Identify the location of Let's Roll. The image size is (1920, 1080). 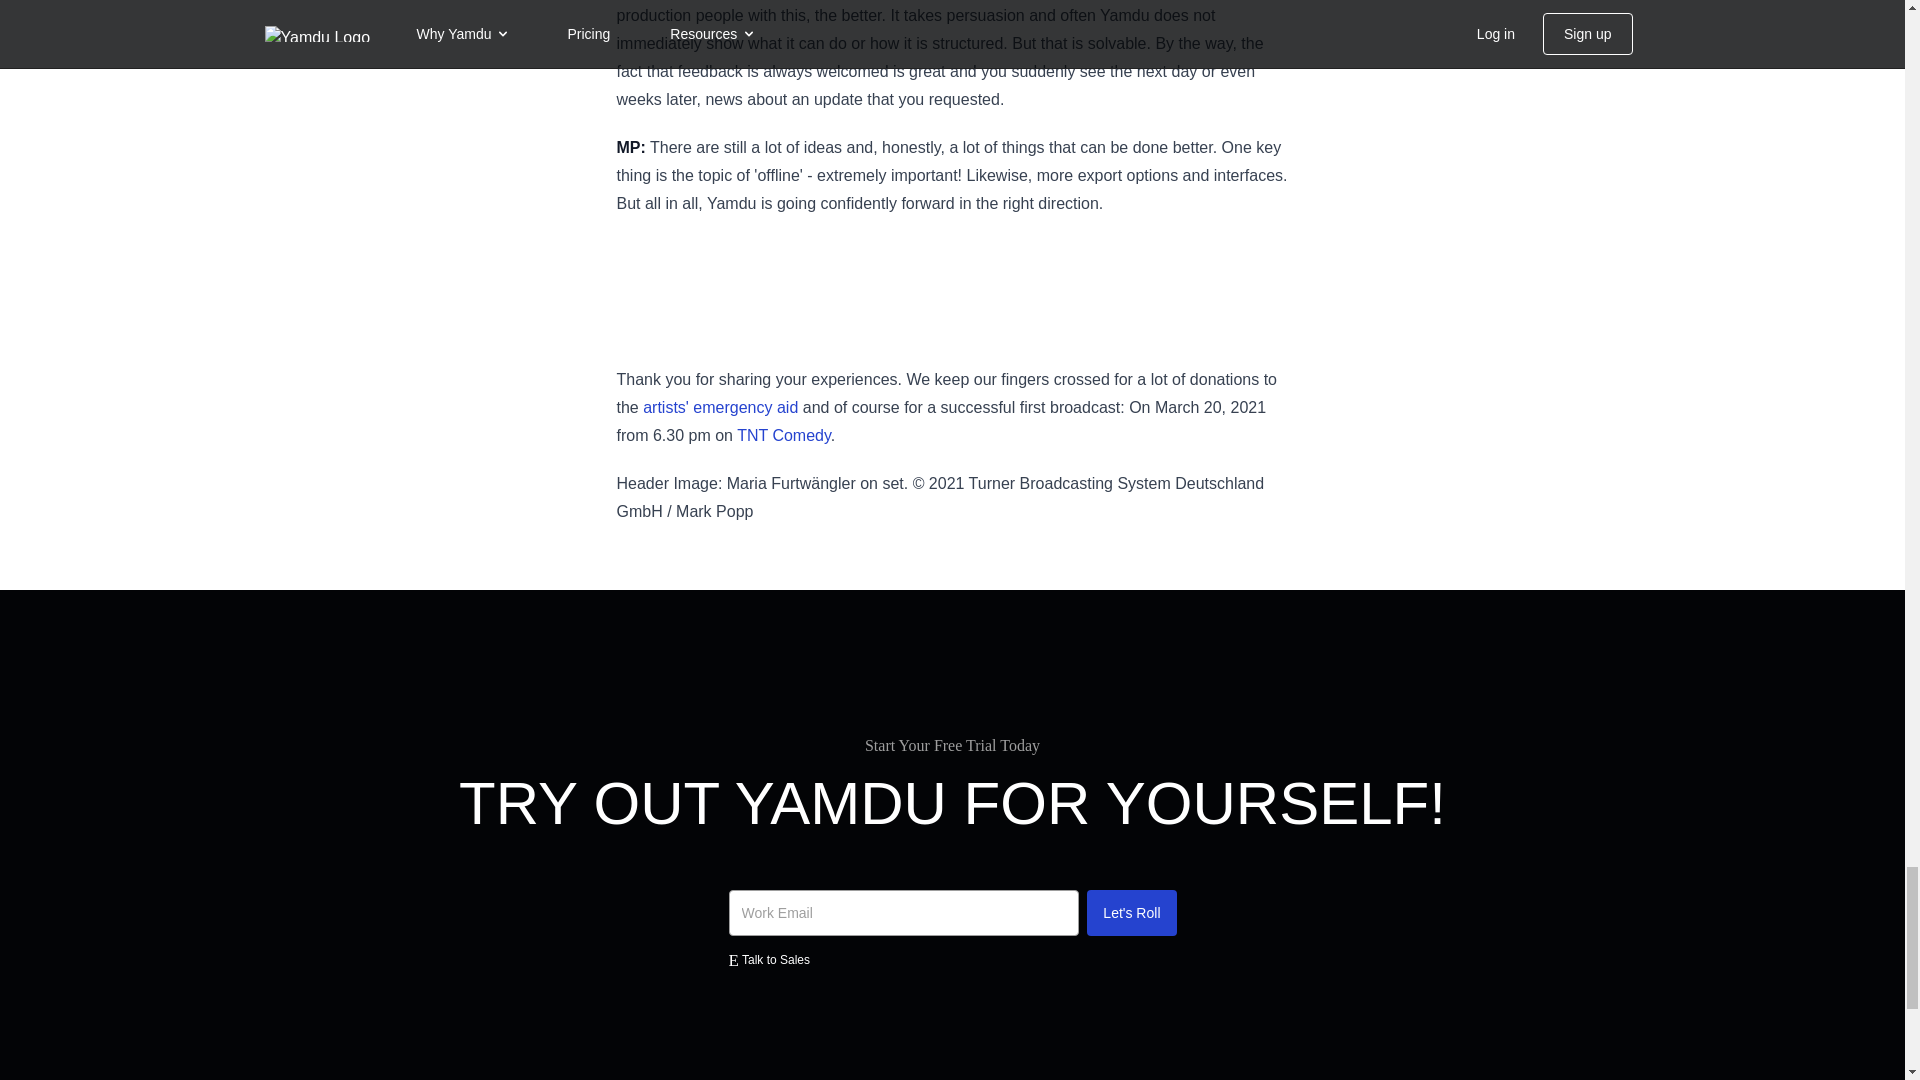
(1130, 912).